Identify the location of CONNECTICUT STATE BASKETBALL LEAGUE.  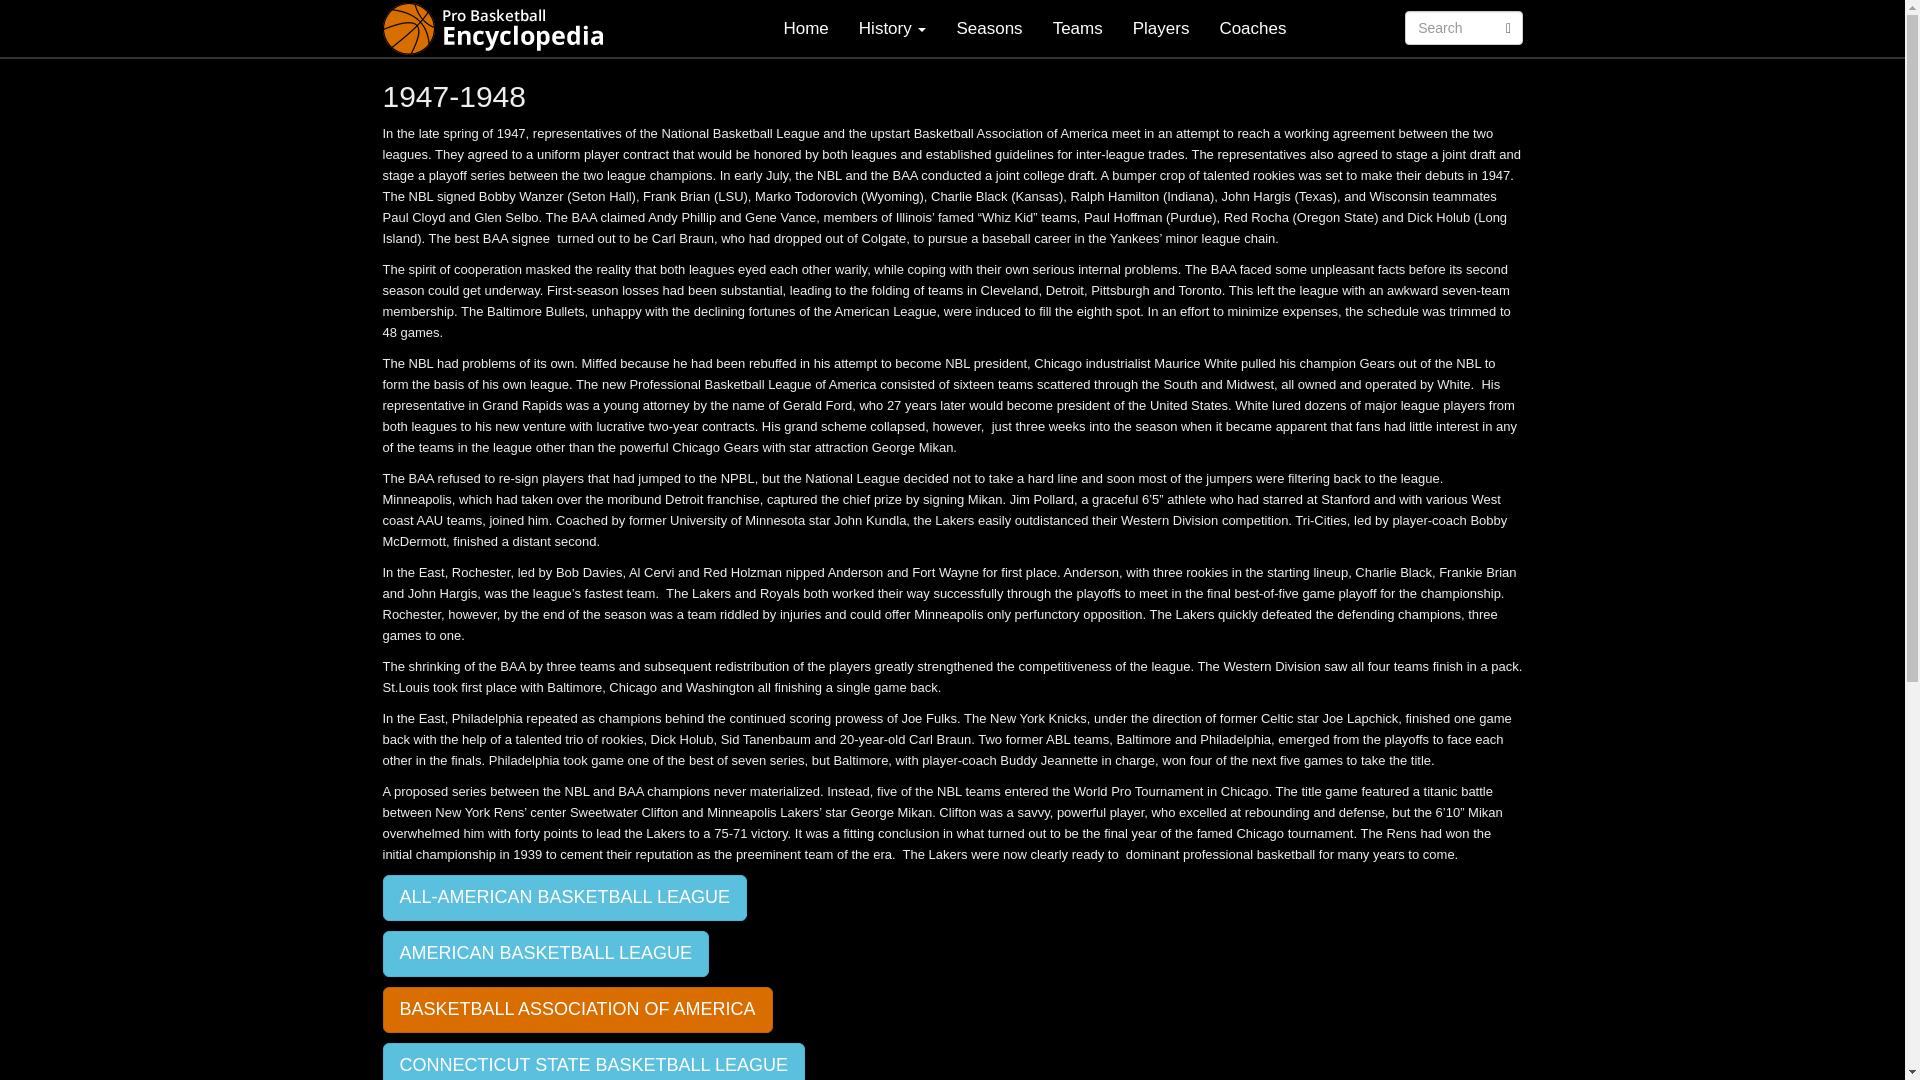
(593, 1062).